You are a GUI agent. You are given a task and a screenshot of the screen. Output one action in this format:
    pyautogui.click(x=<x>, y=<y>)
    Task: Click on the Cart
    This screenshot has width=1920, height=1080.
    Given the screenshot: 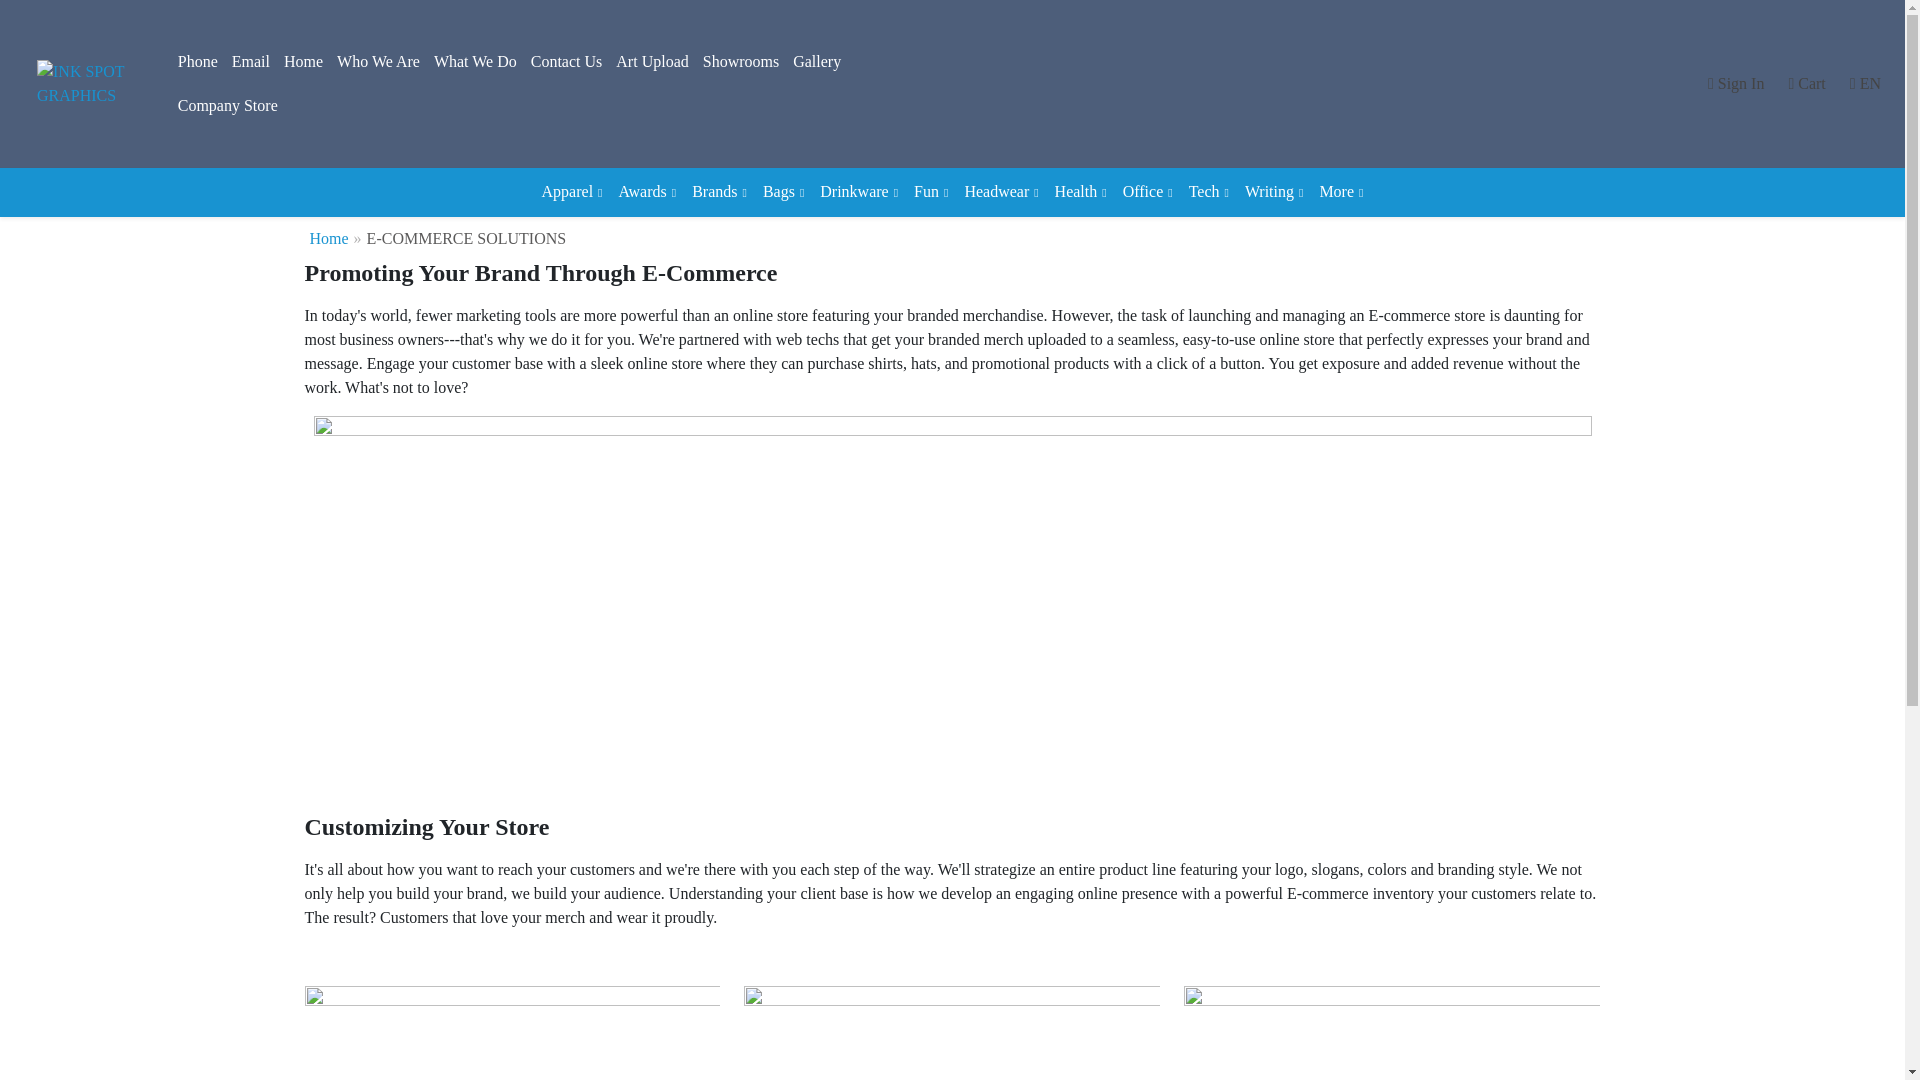 What is the action you would take?
    pyautogui.click(x=1806, y=83)
    